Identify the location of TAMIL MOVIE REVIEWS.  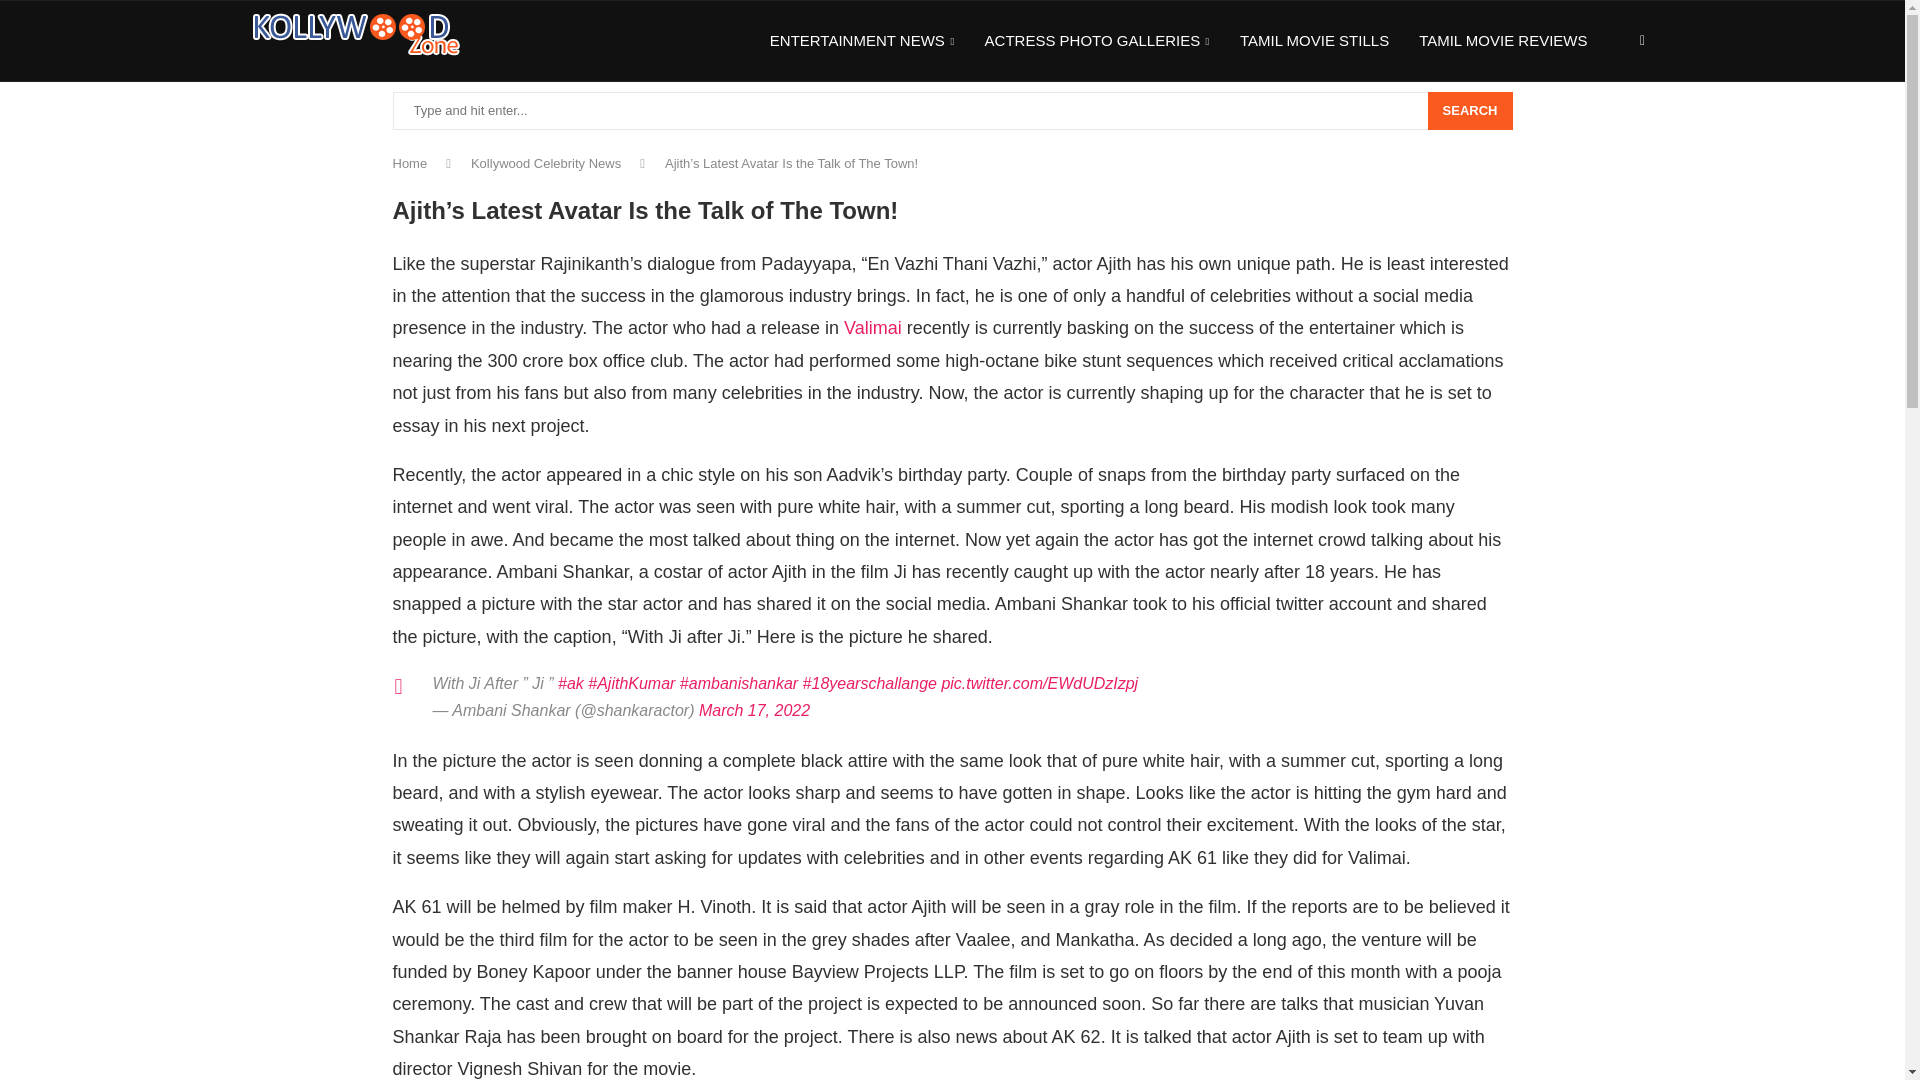
(1502, 41).